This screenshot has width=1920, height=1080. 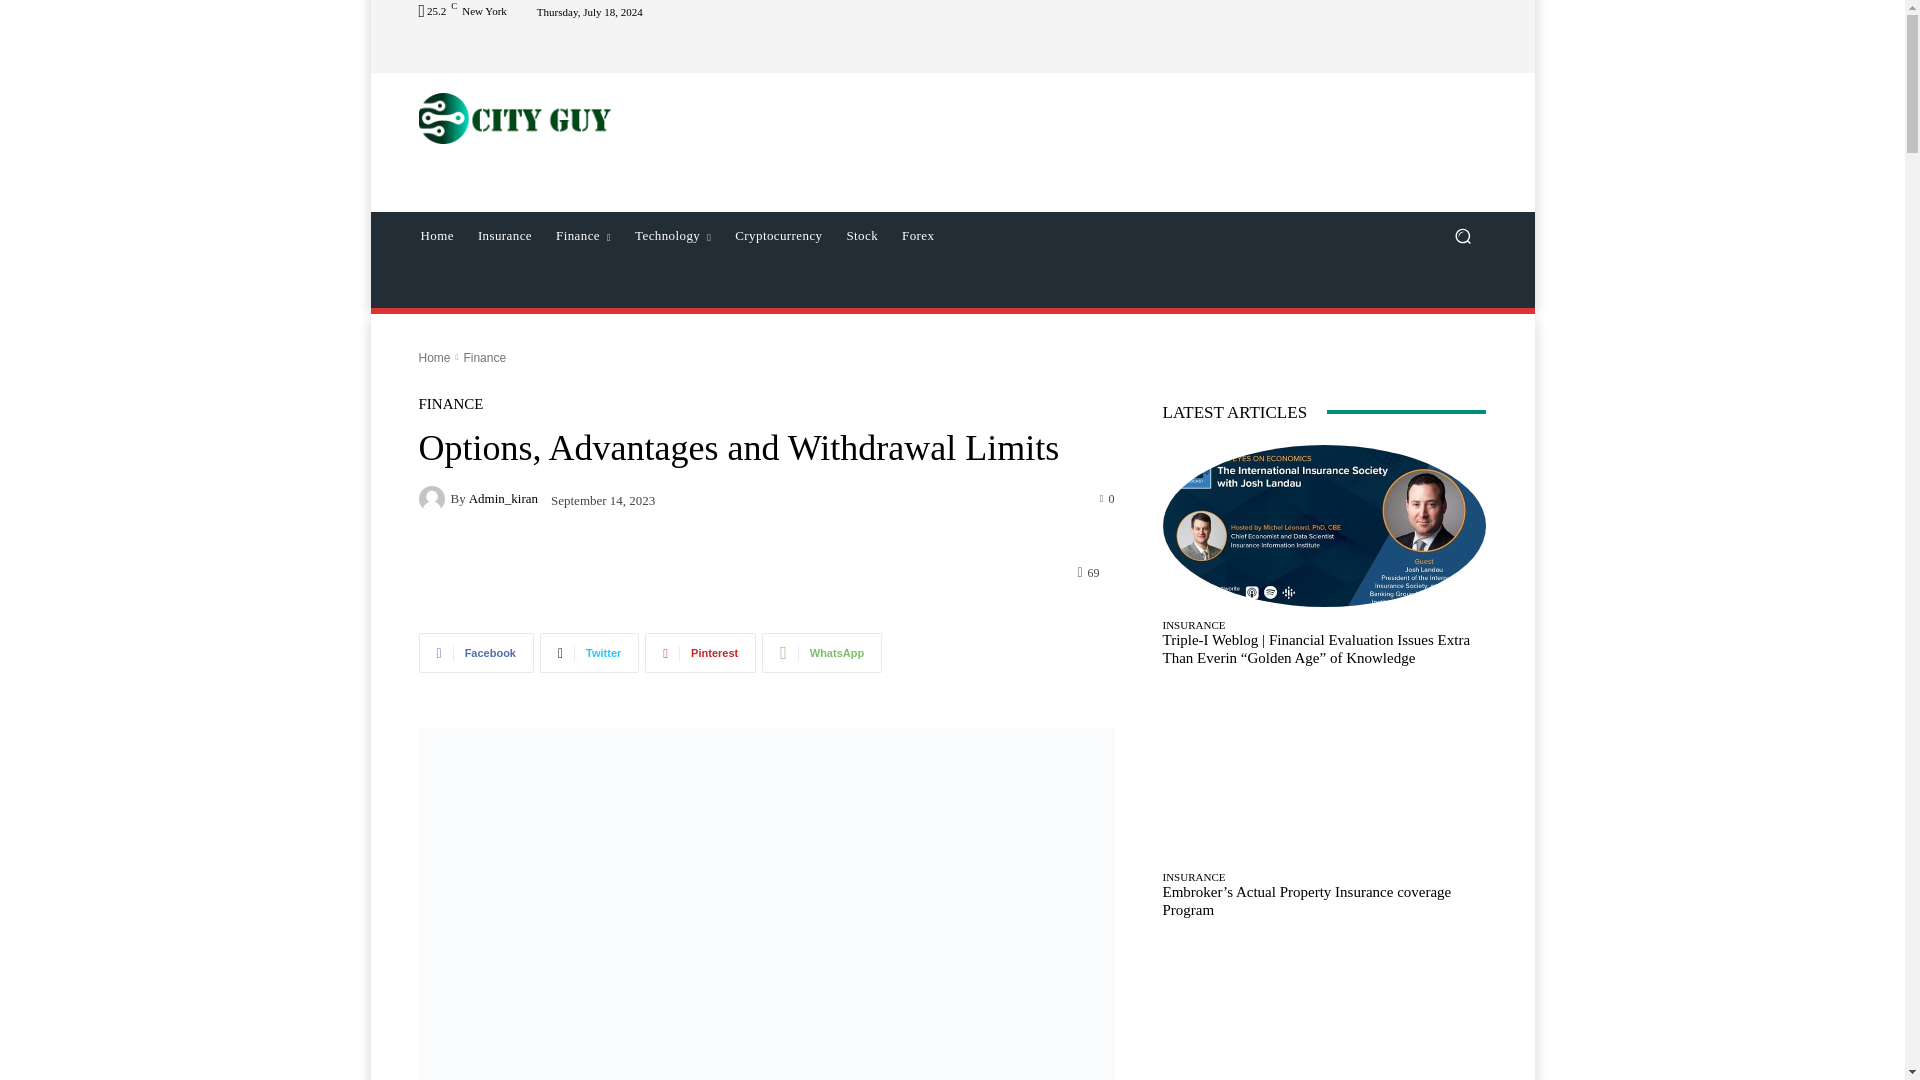 I want to click on Insurance, so click(x=504, y=236).